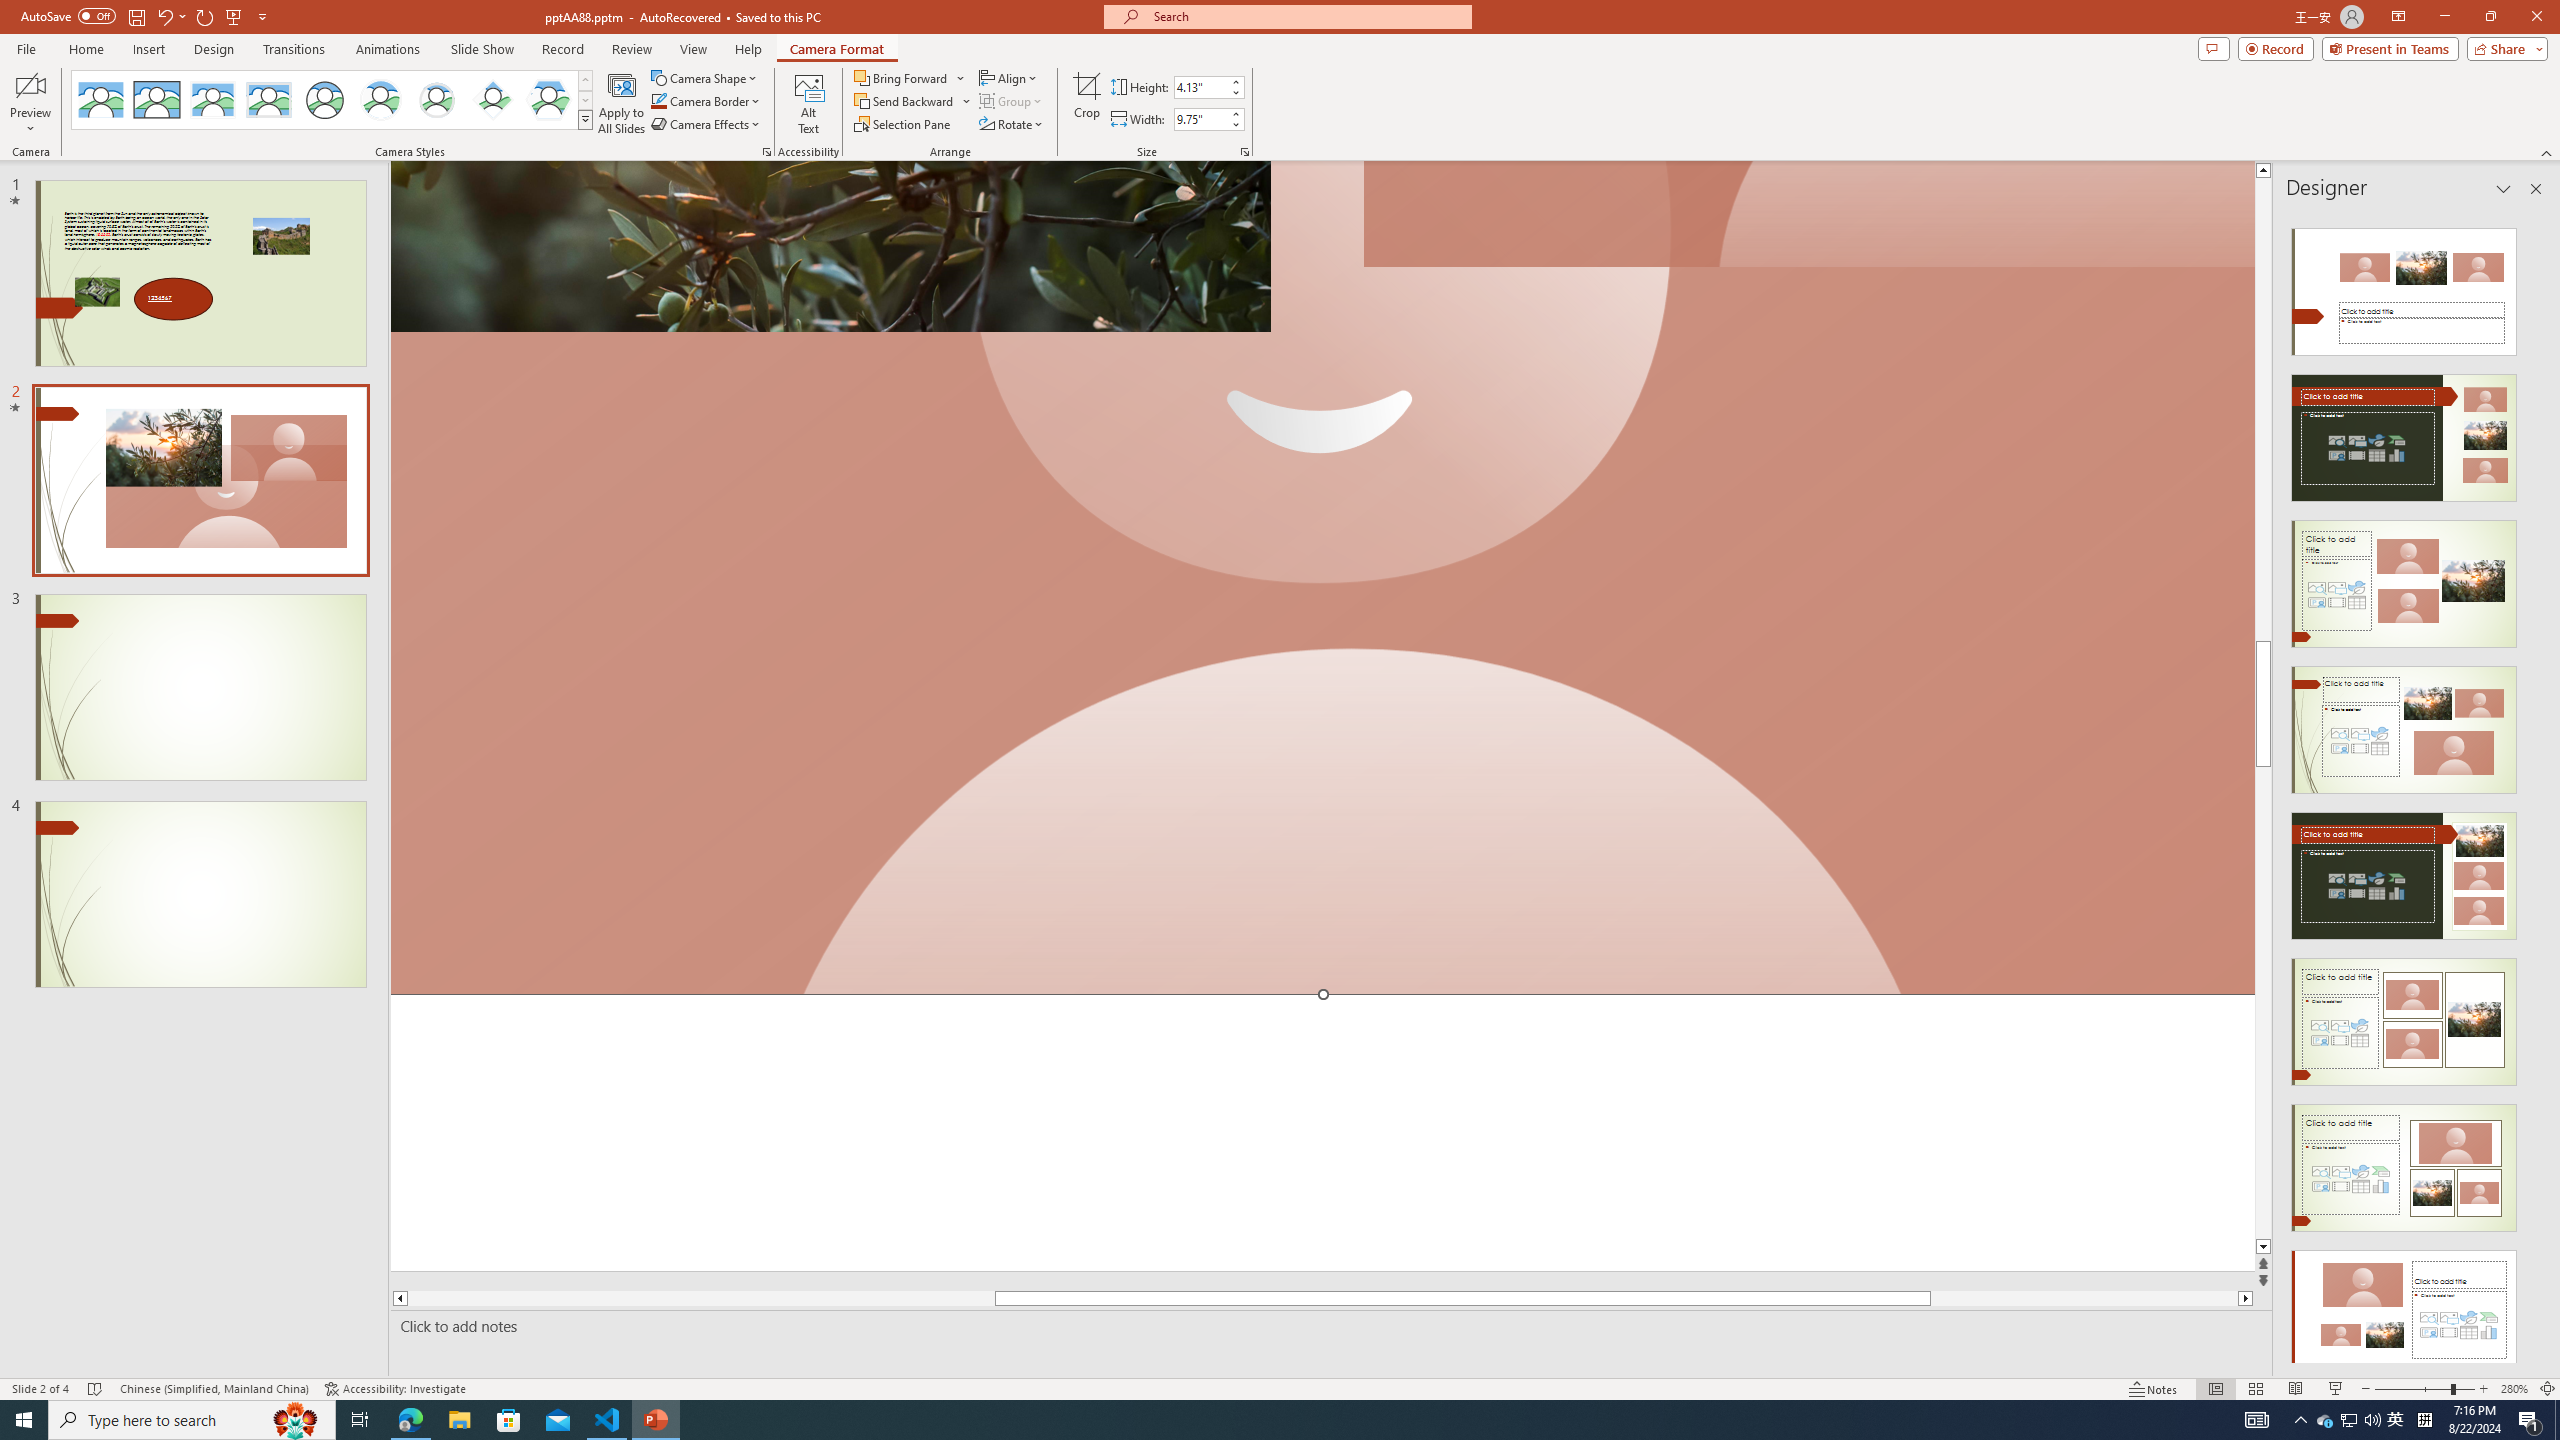  Describe the element at coordinates (2514, 1389) in the screenshot. I see `Zoom 280%` at that location.